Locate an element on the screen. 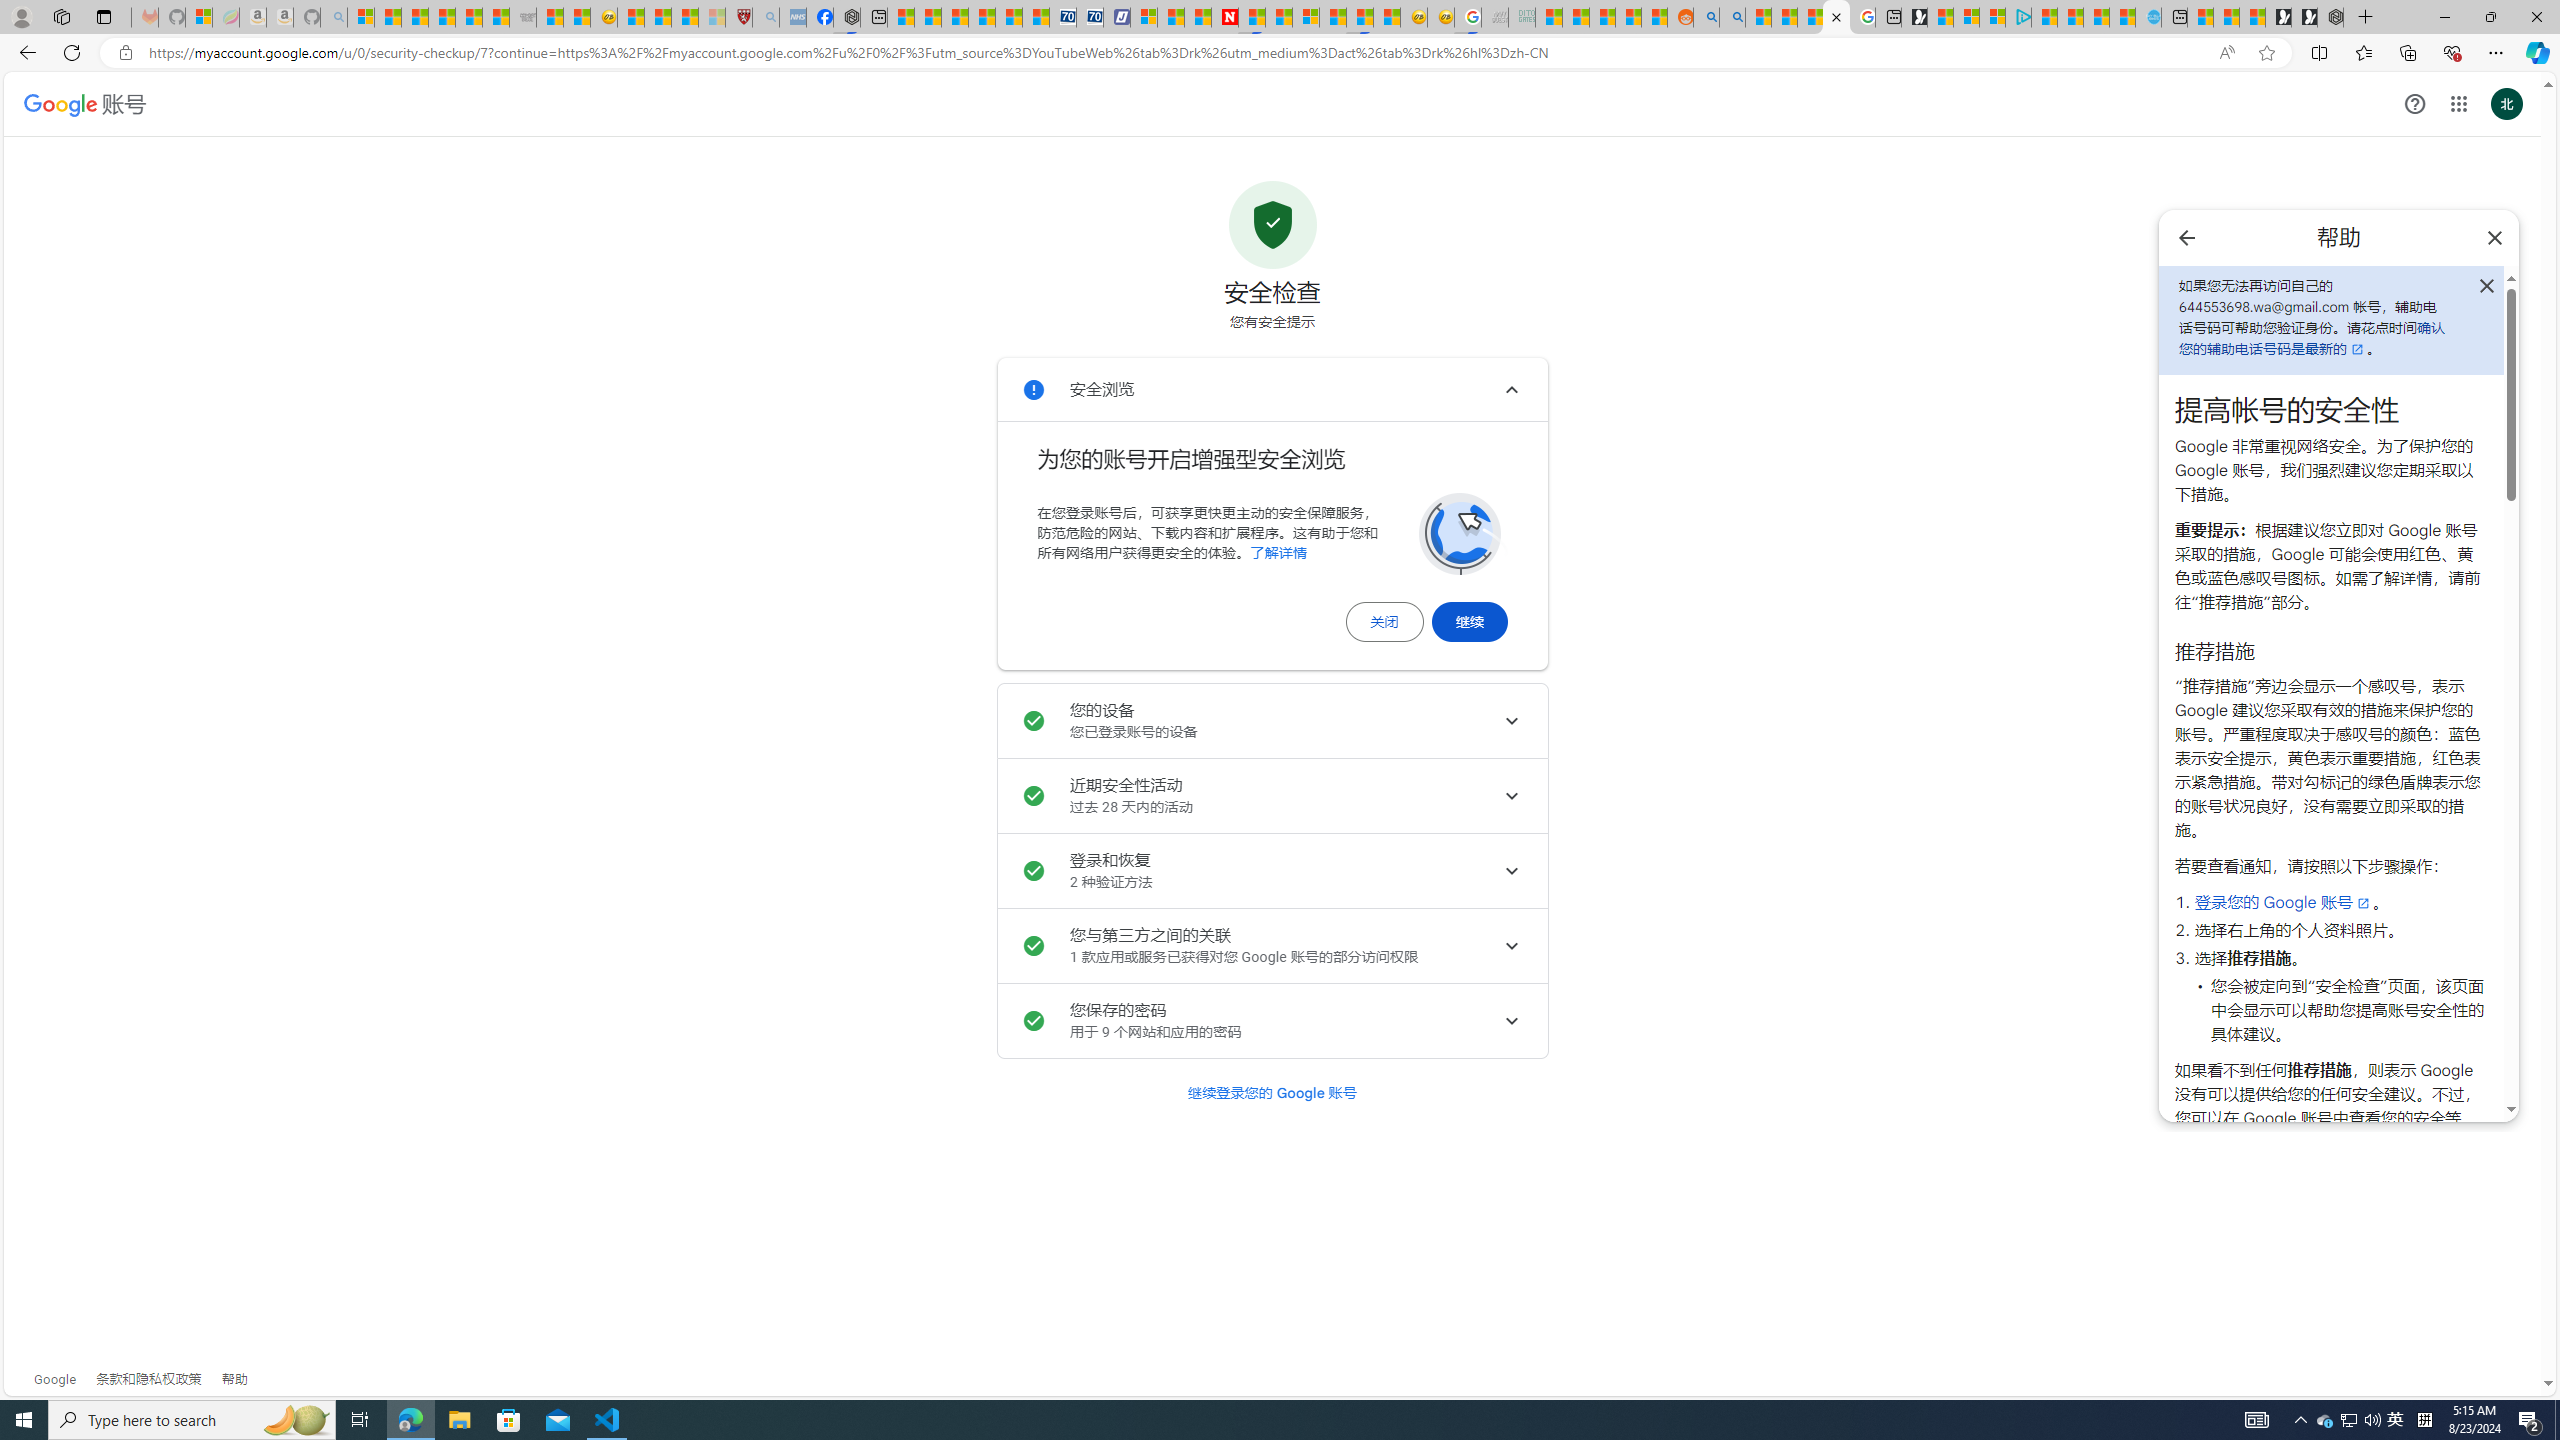 This screenshot has height=1440, width=2560. Recipes - MSN is located at coordinates (630, 17).